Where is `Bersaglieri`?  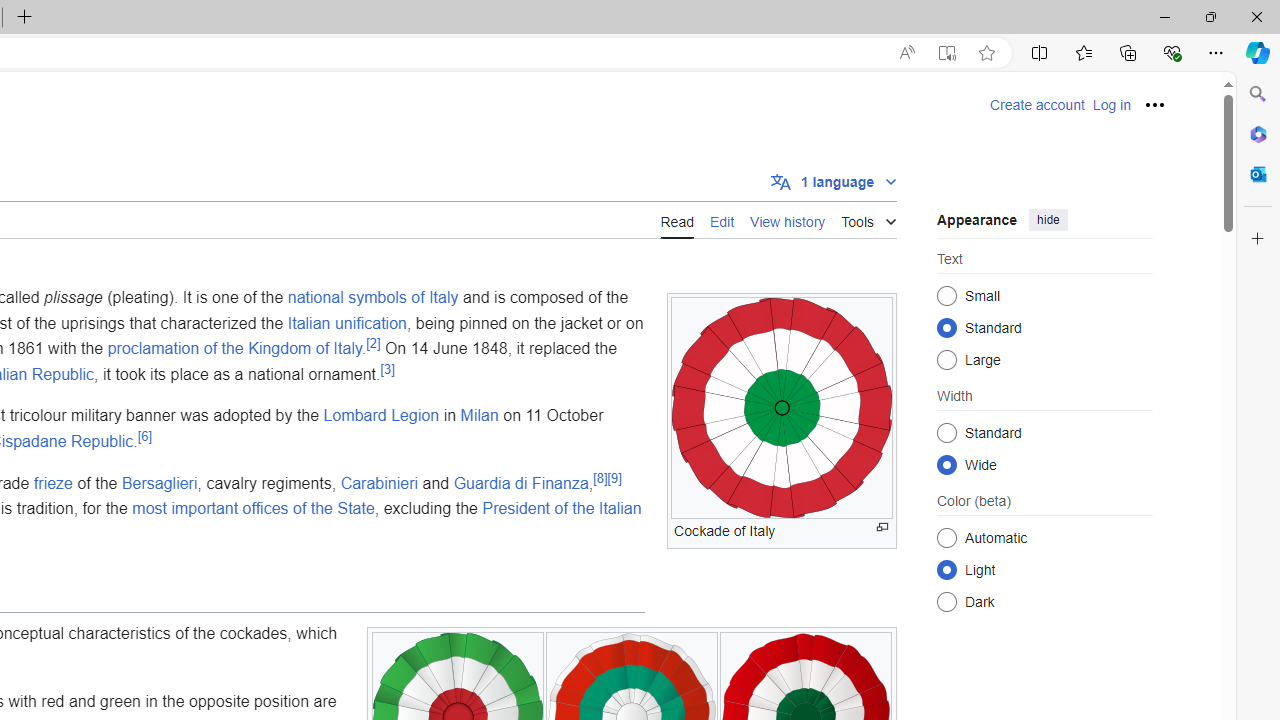 Bersaglieri is located at coordinates (160, 482).